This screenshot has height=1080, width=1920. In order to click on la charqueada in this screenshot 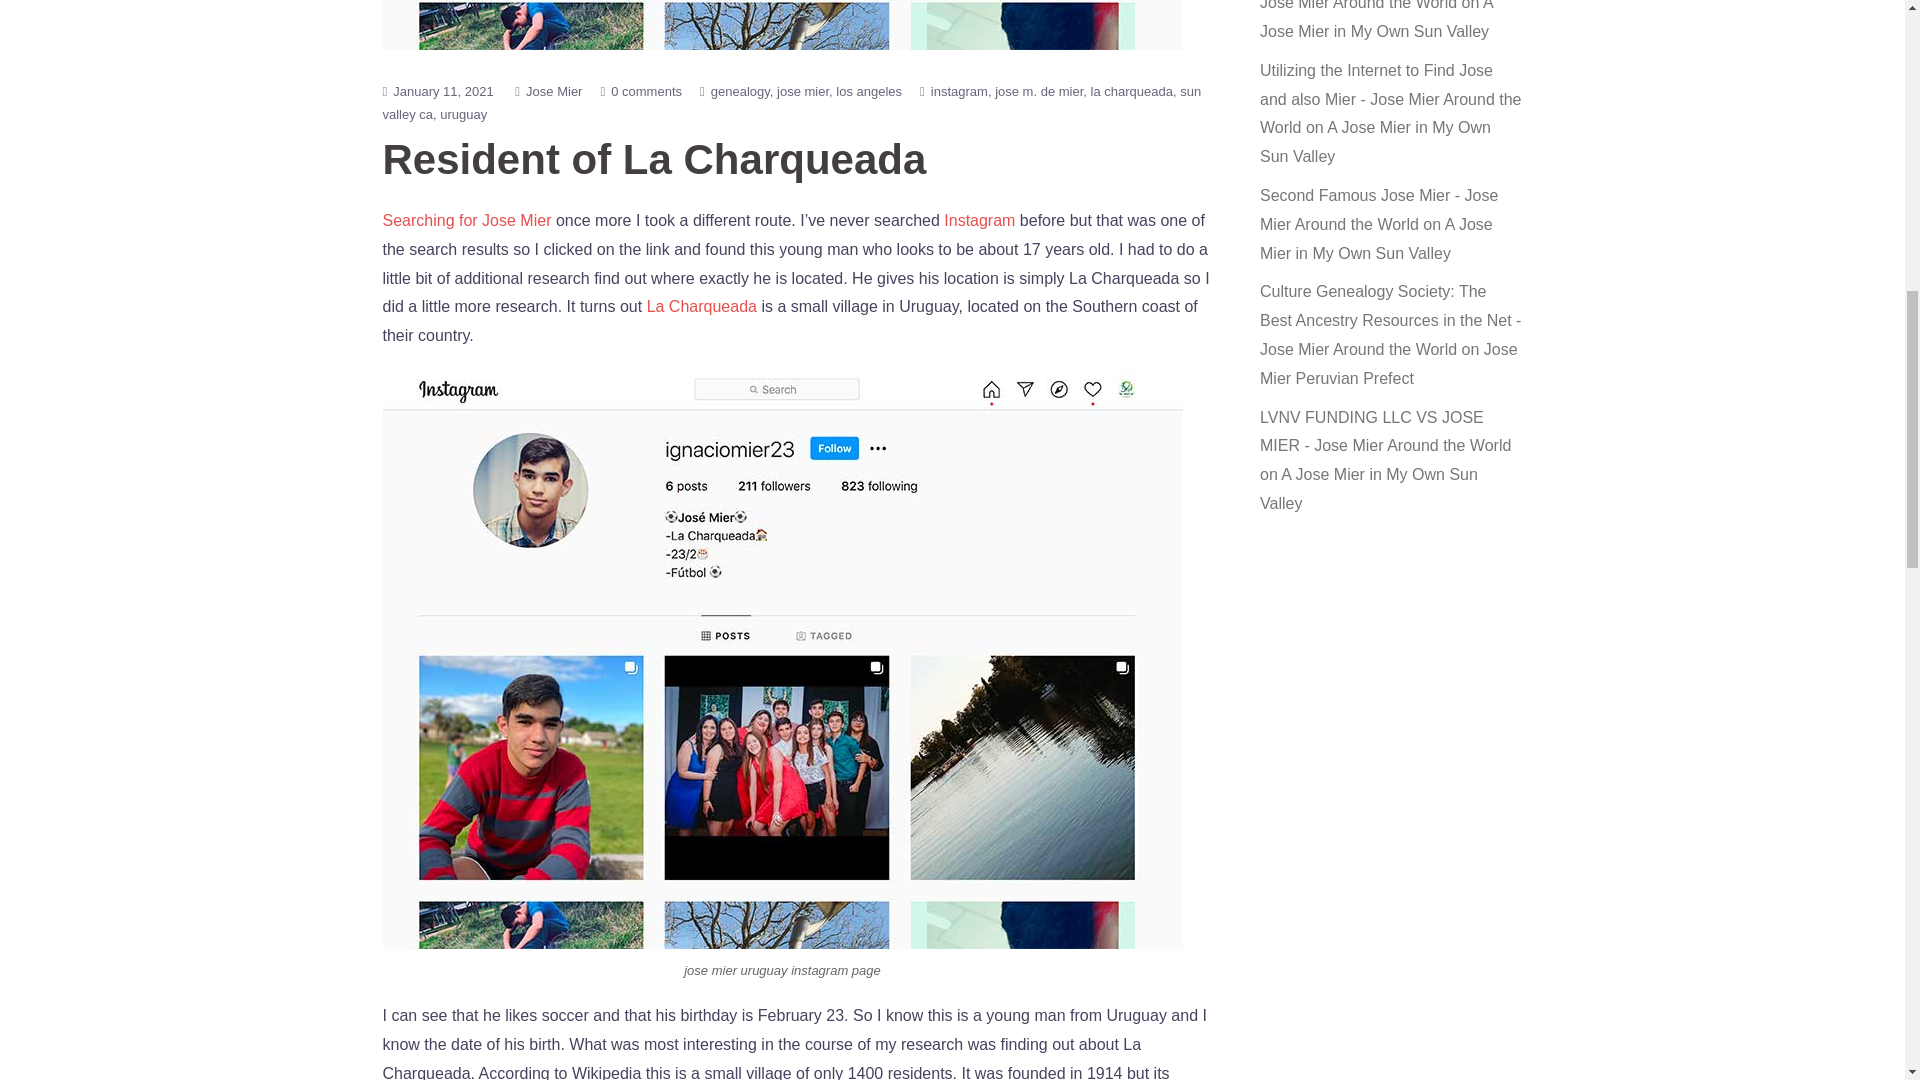, I will do `click(1135, 92)`.